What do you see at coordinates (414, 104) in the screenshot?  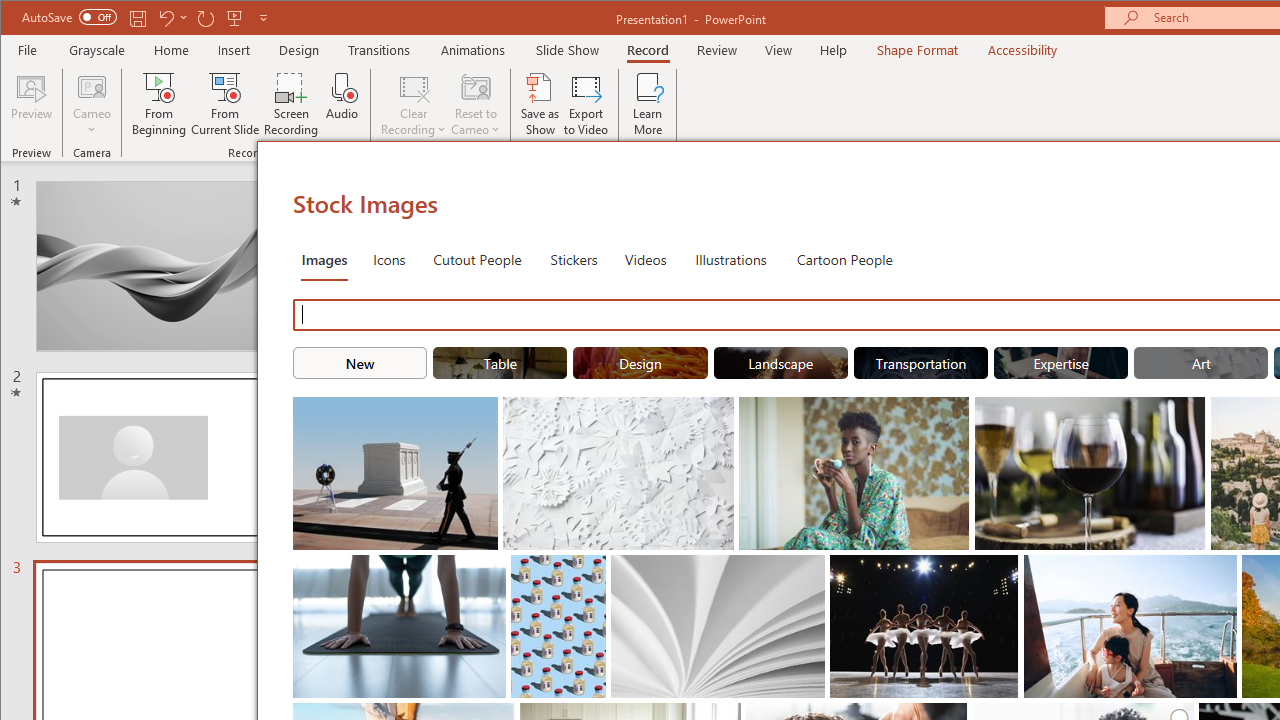 I see `Clear Recording` at bounding box center [414, 104].